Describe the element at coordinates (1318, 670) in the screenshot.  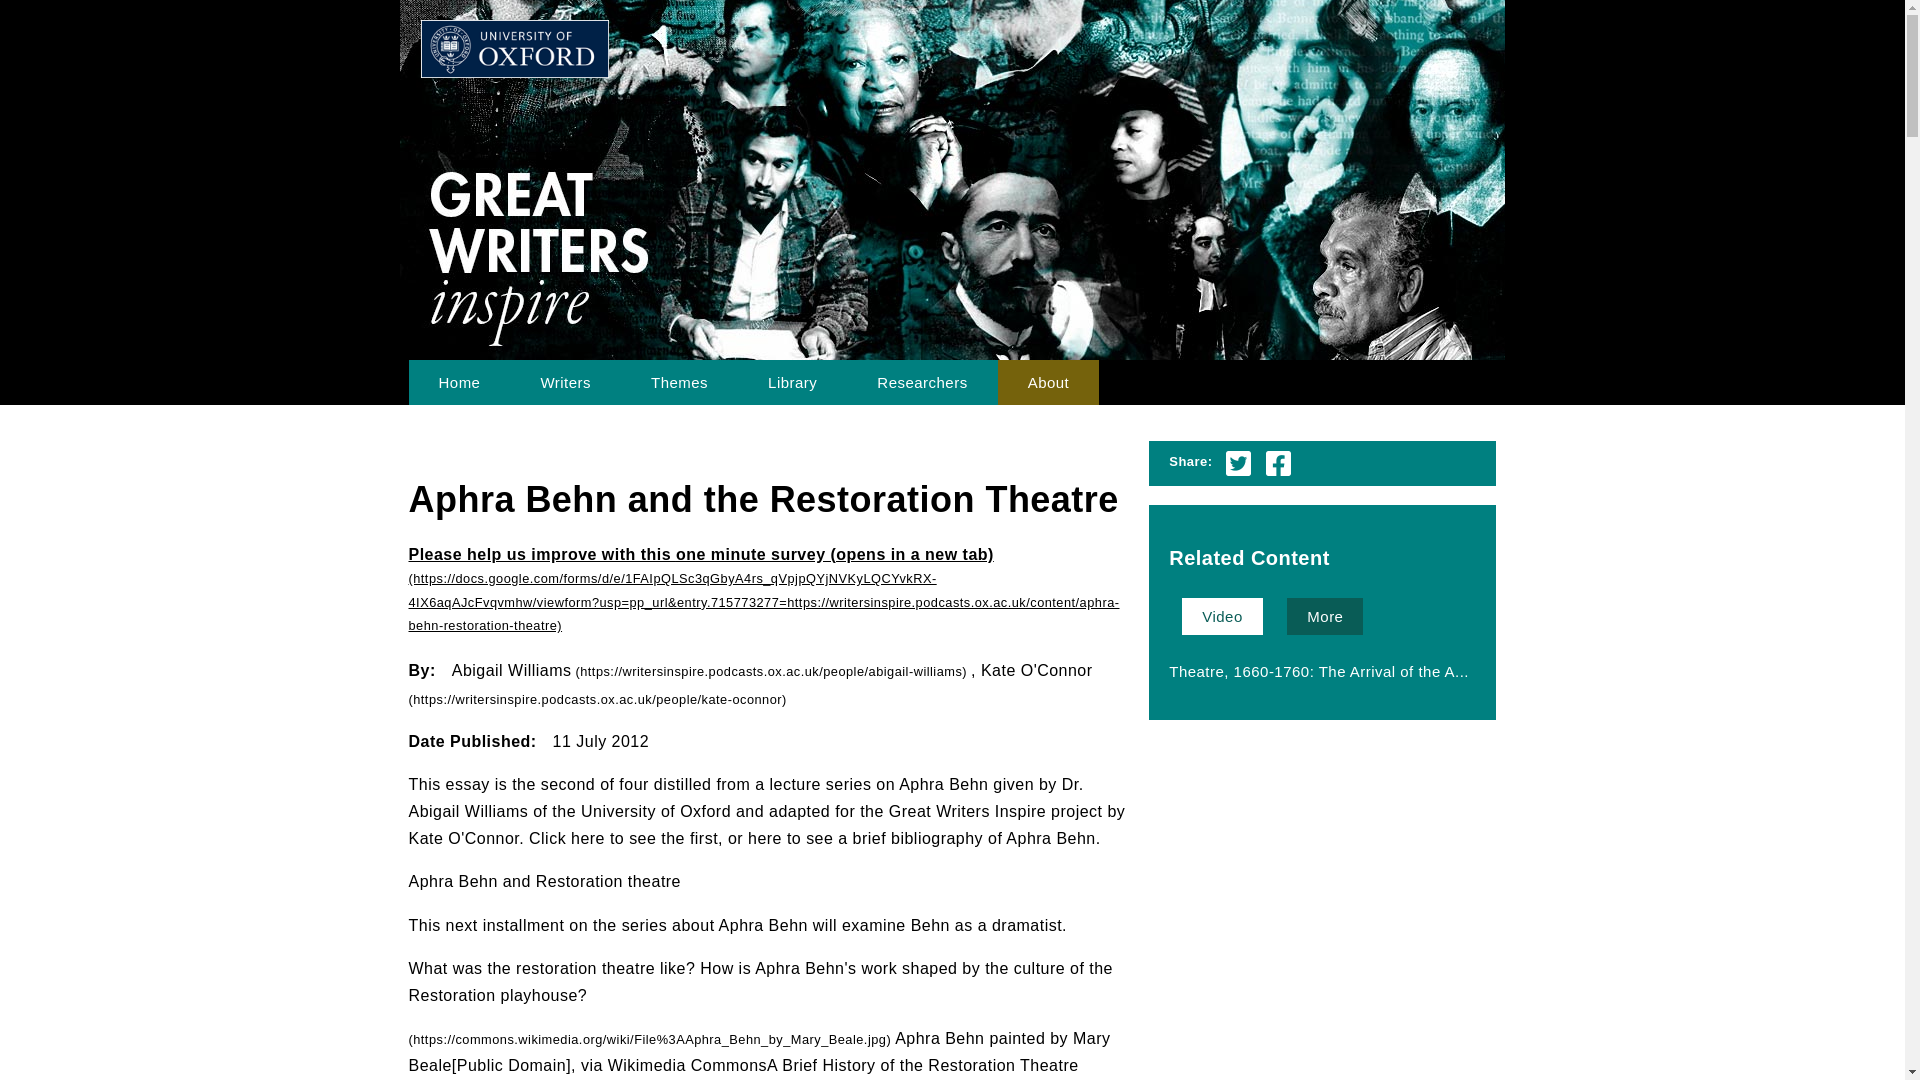
I see `Theatre, 1660-1760: The Arrival of the Actress` at that location.